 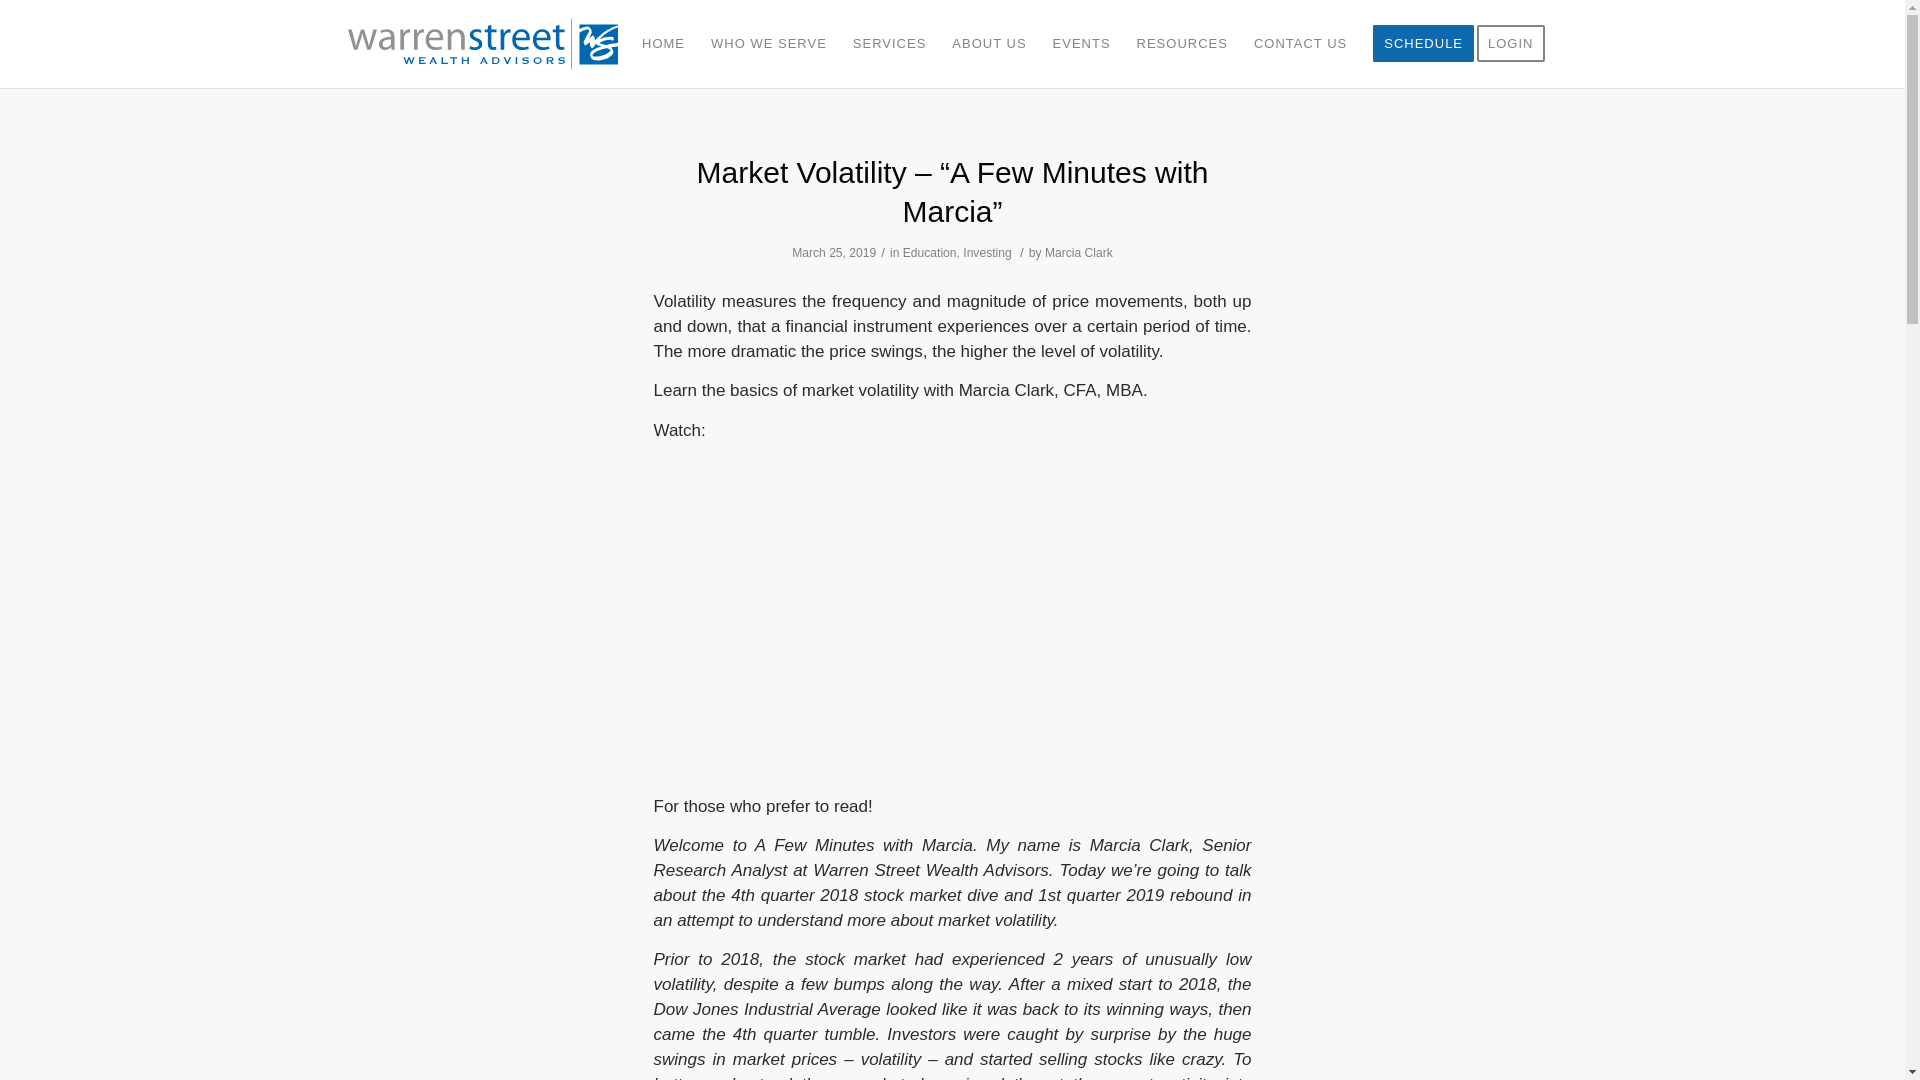 What do you see at coordinates (929, 253) in the screenshot?
I see `Education` at bounding box center [929, 253].